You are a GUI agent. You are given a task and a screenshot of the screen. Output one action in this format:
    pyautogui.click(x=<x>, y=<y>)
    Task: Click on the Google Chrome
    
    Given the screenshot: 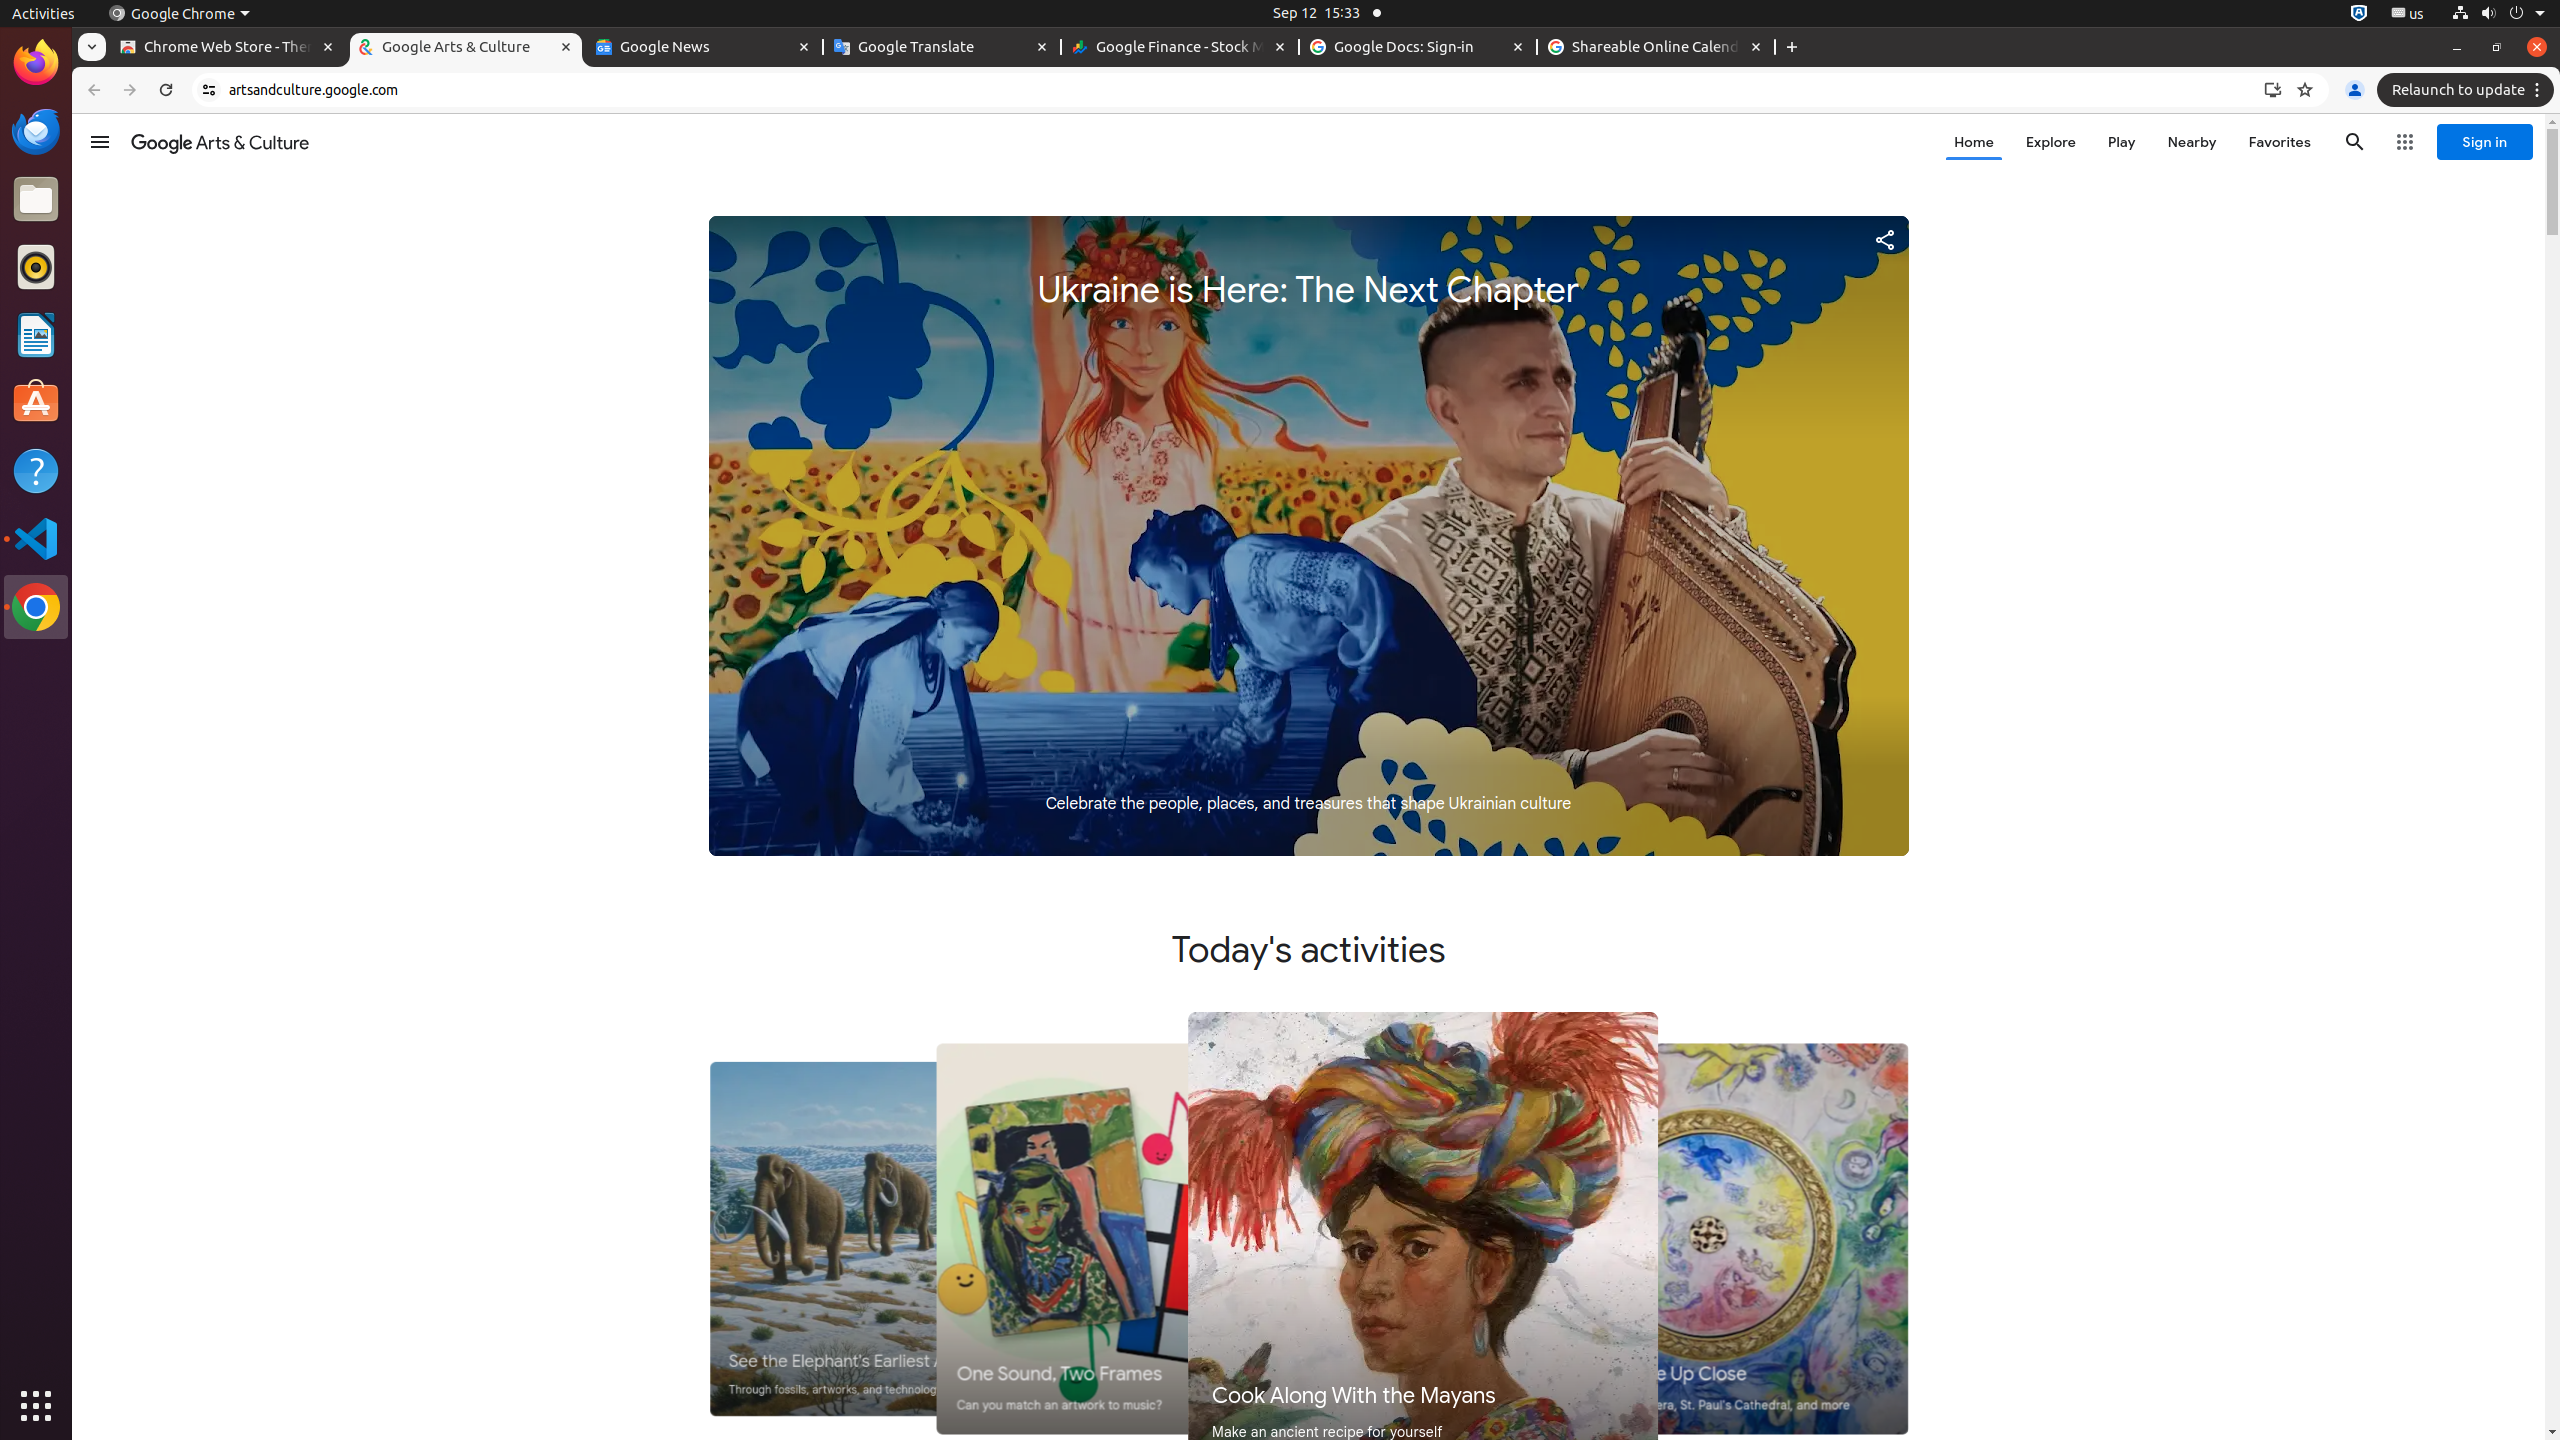 What is the action you would take?
    pyautogui.click(x=36, y=607)
    